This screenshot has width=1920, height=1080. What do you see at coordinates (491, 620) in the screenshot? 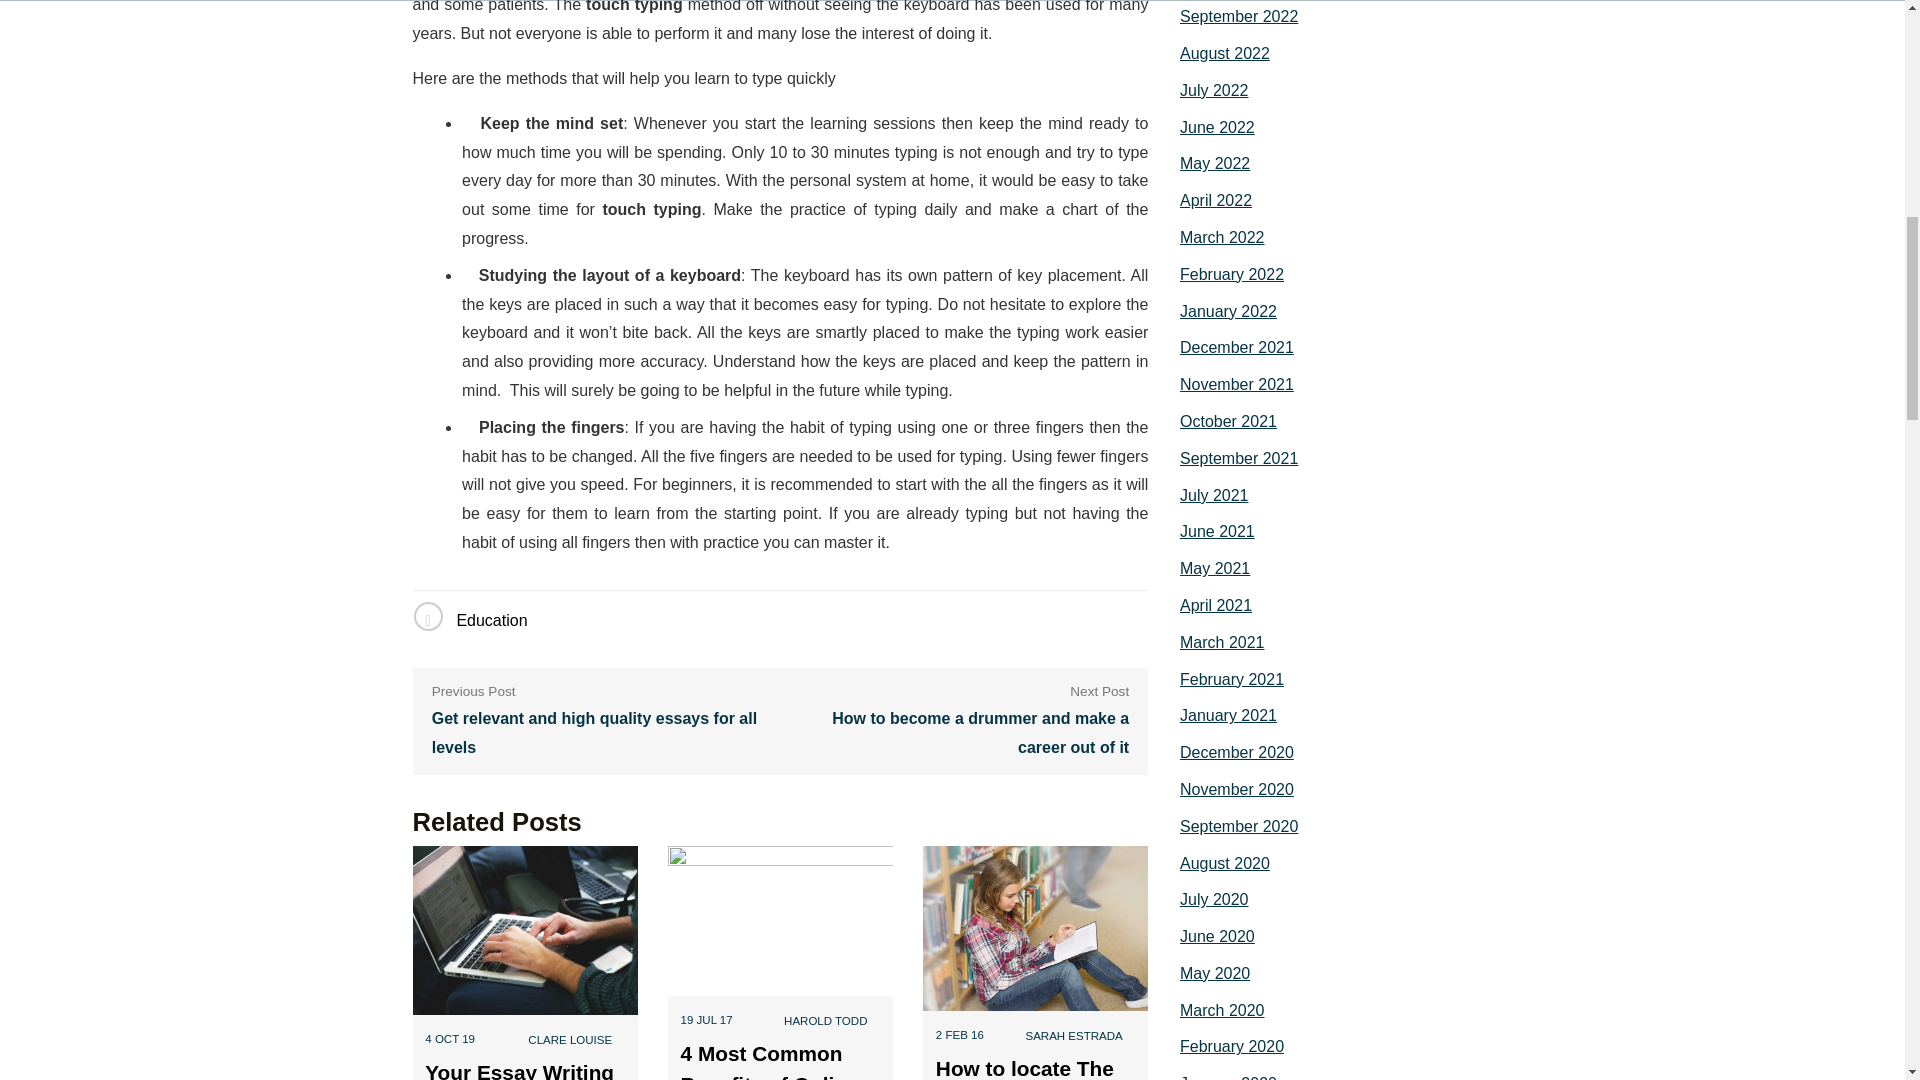
I see `Education` at bounding box center [491, 620].